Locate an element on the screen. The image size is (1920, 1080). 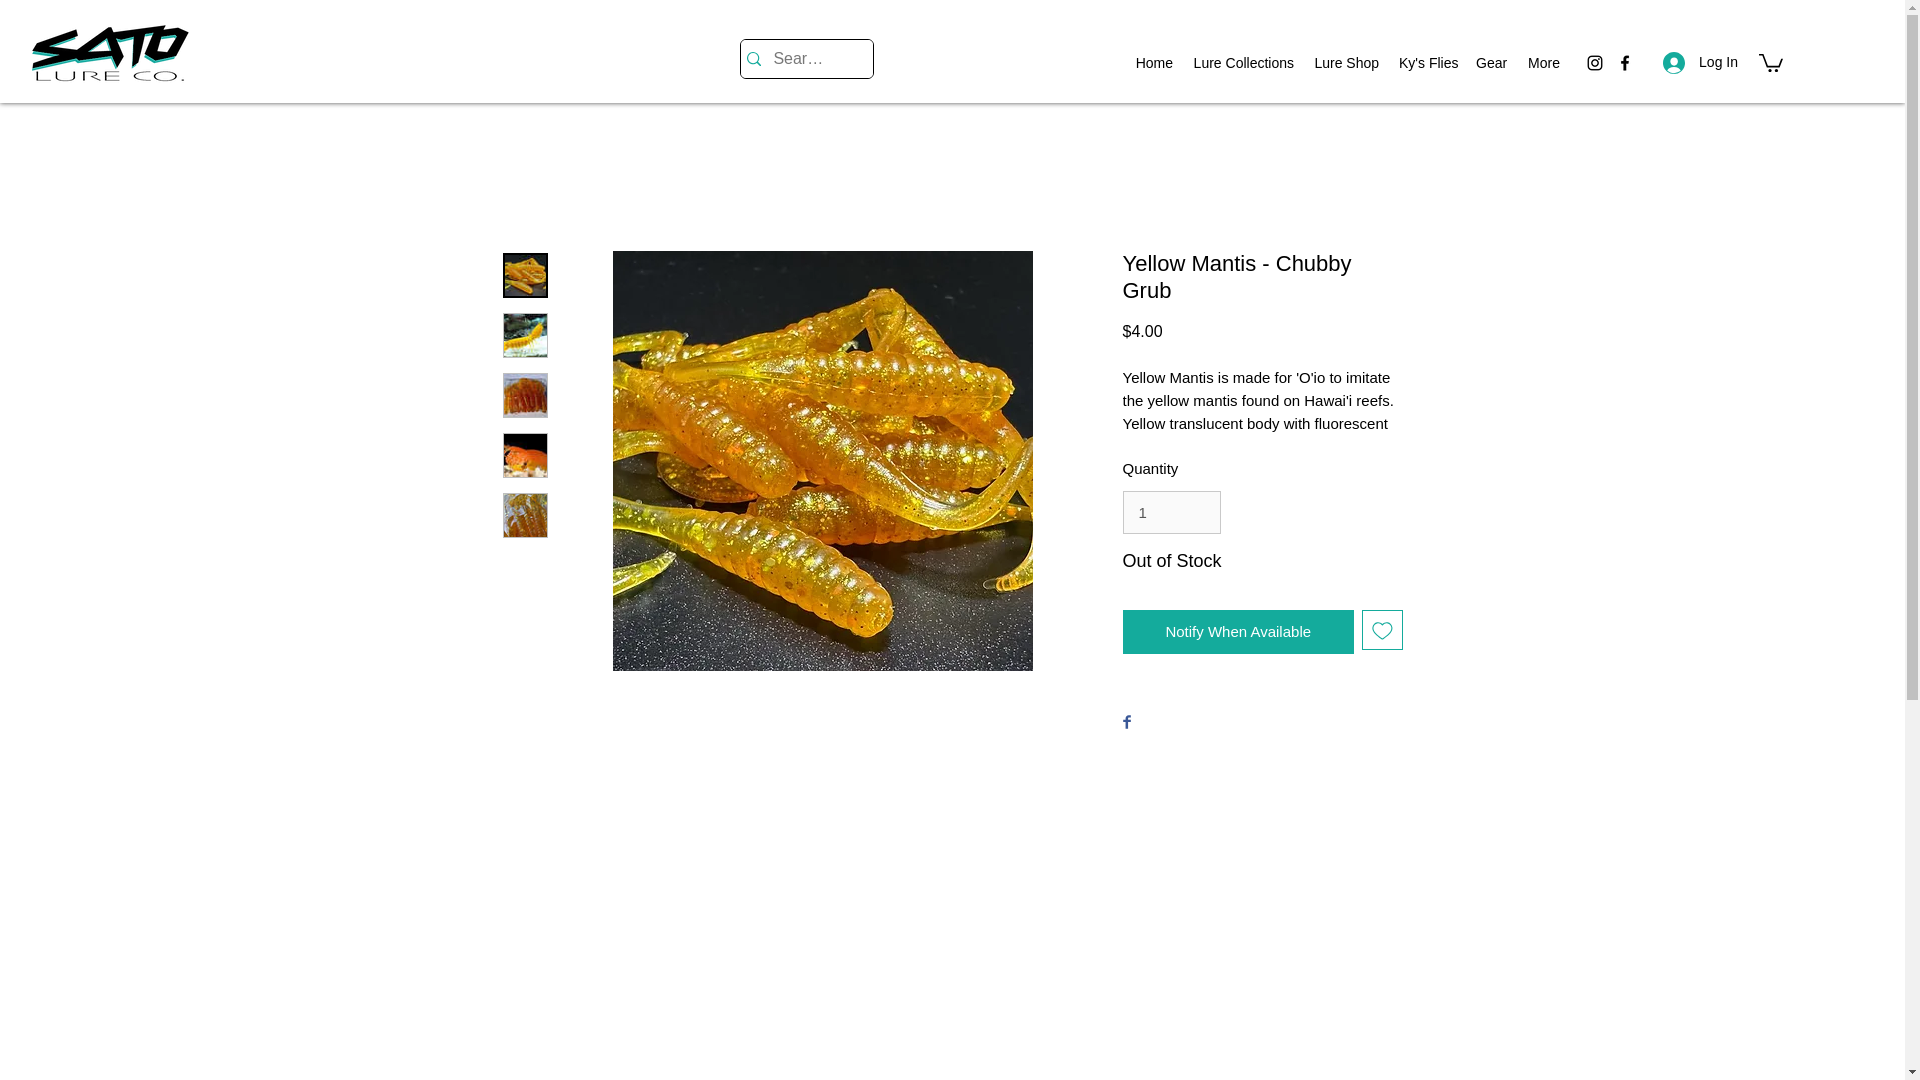
1 is located at coordinates (1170, 512).